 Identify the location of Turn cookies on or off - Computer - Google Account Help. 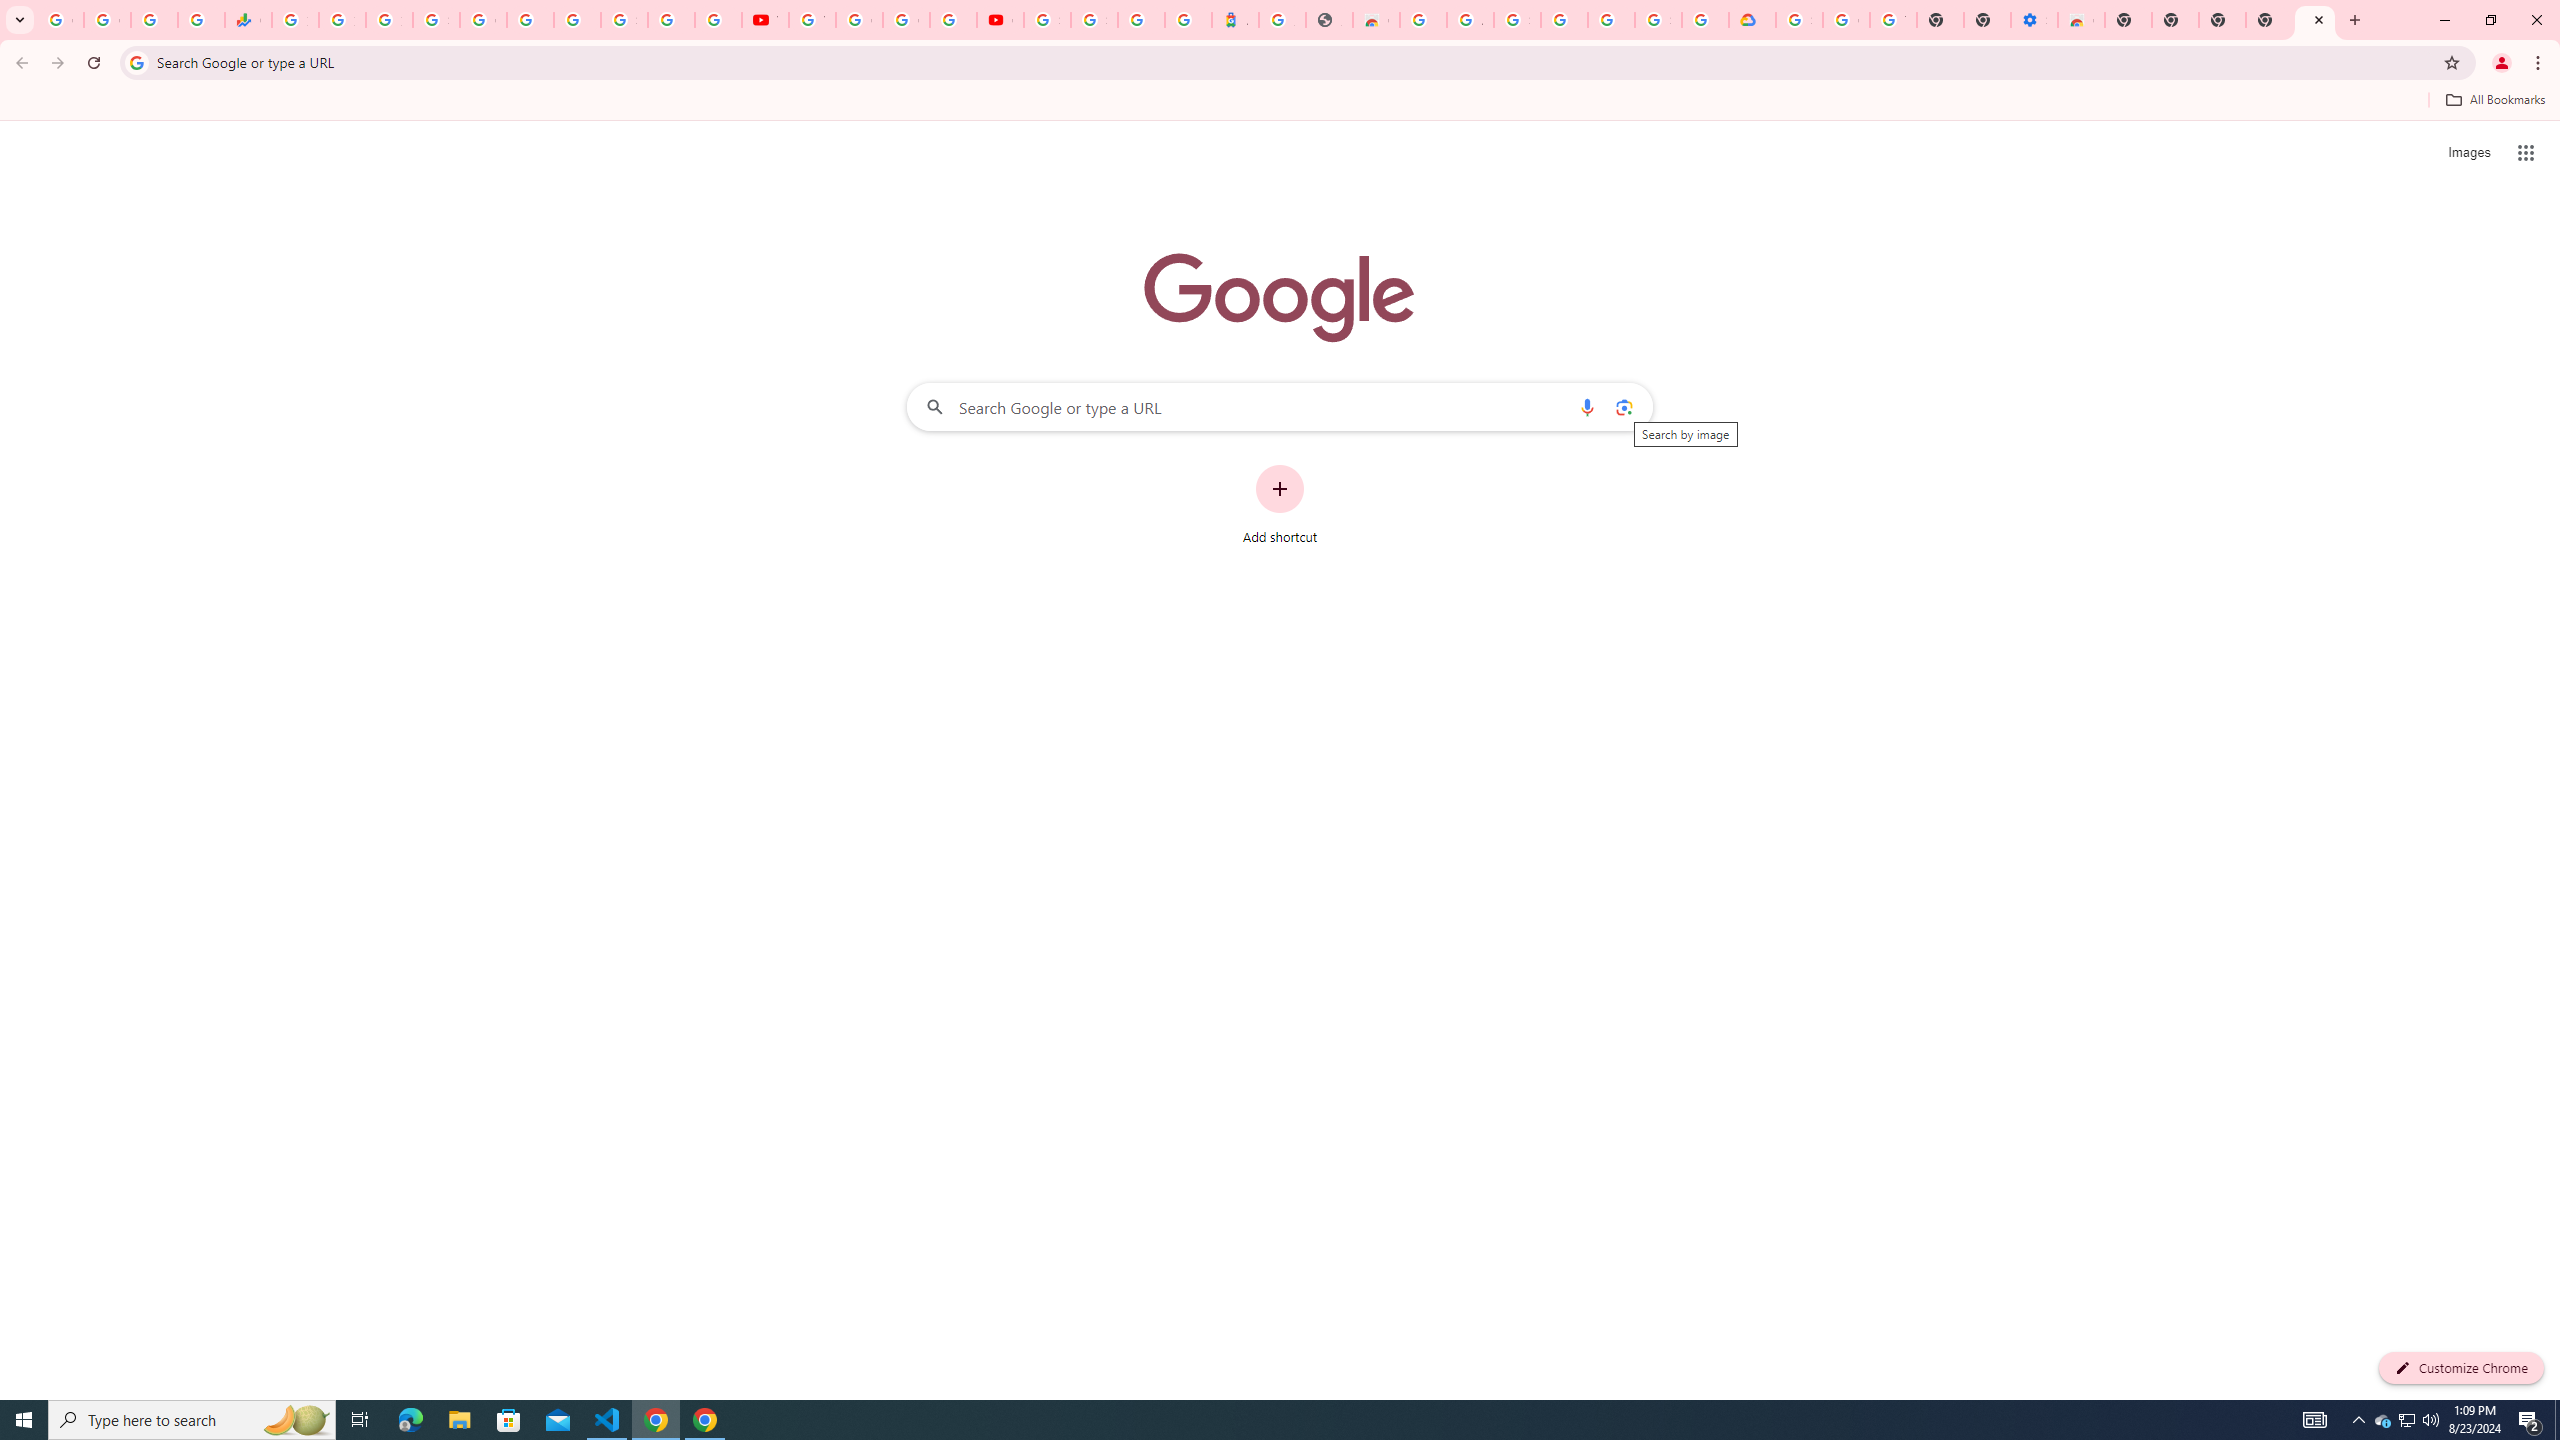
(1893, 20).